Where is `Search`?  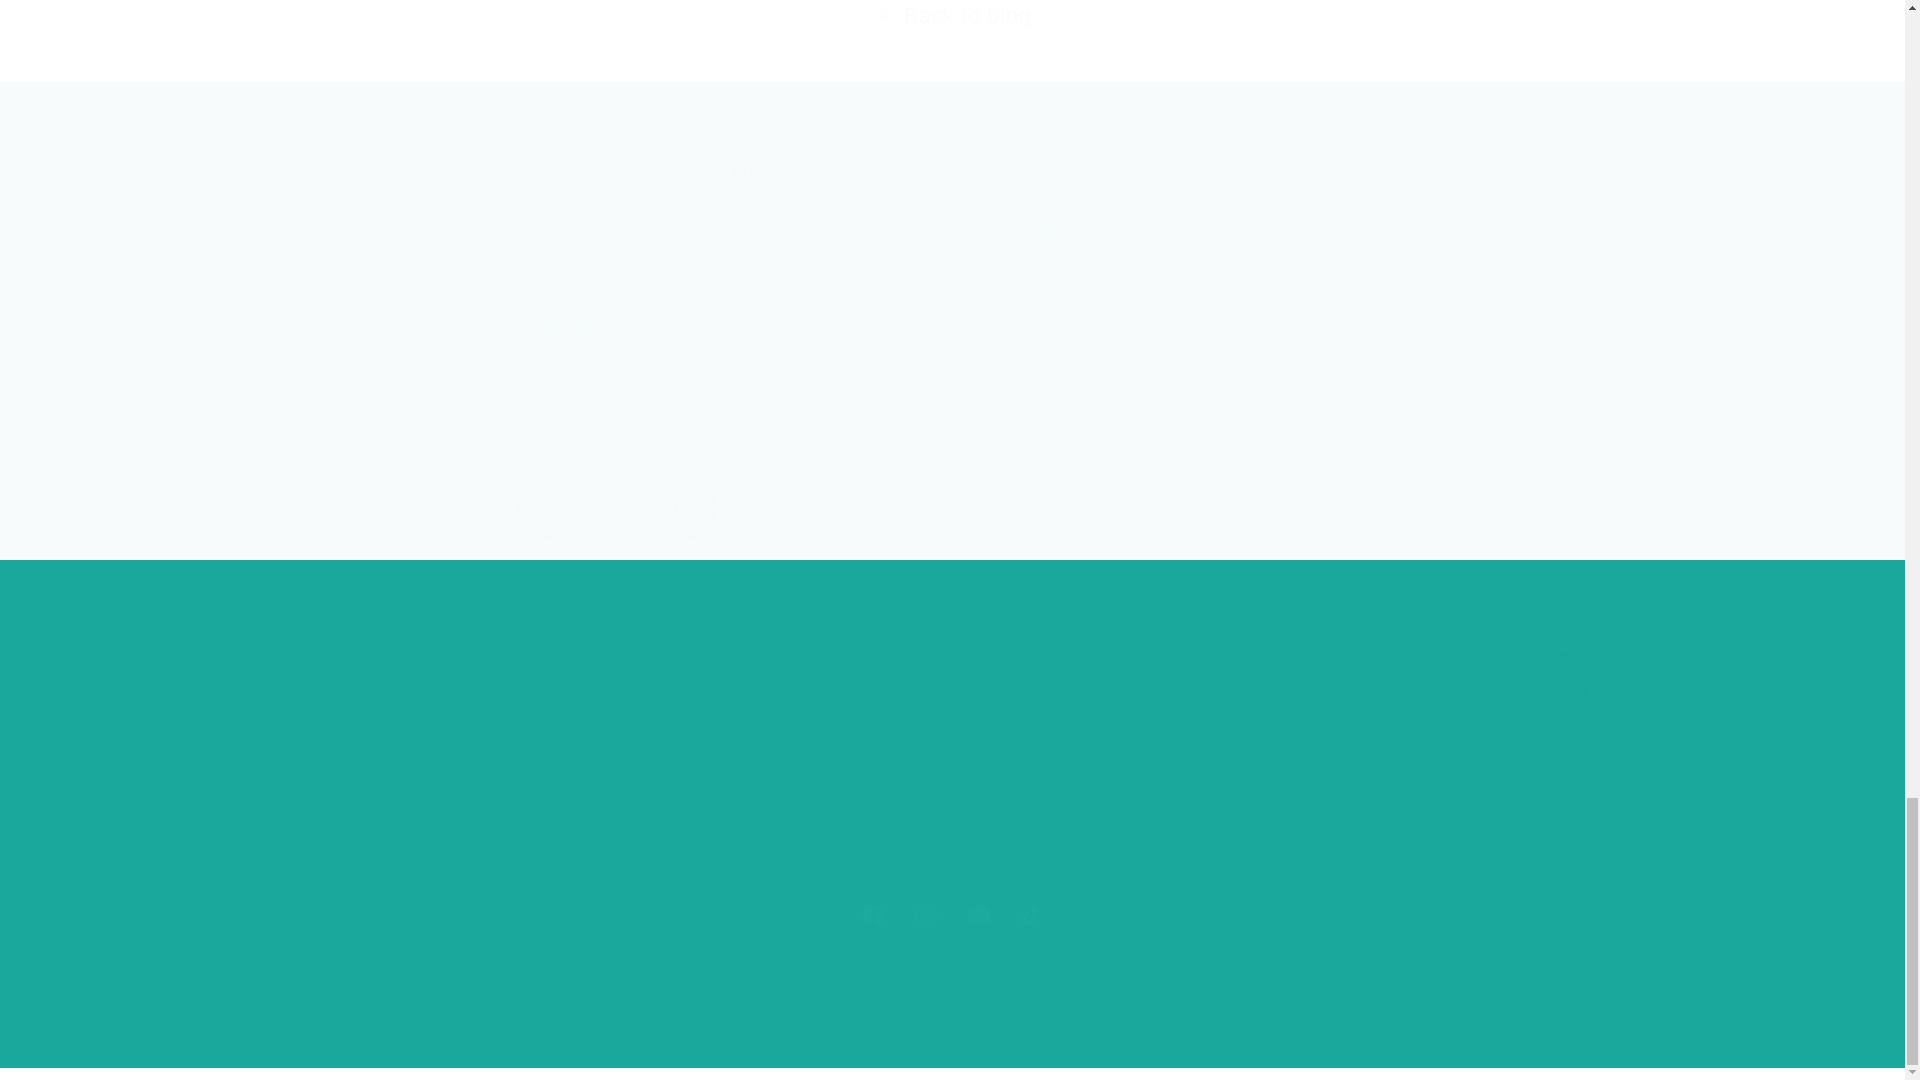
Search is located at coordinates (952, 914).